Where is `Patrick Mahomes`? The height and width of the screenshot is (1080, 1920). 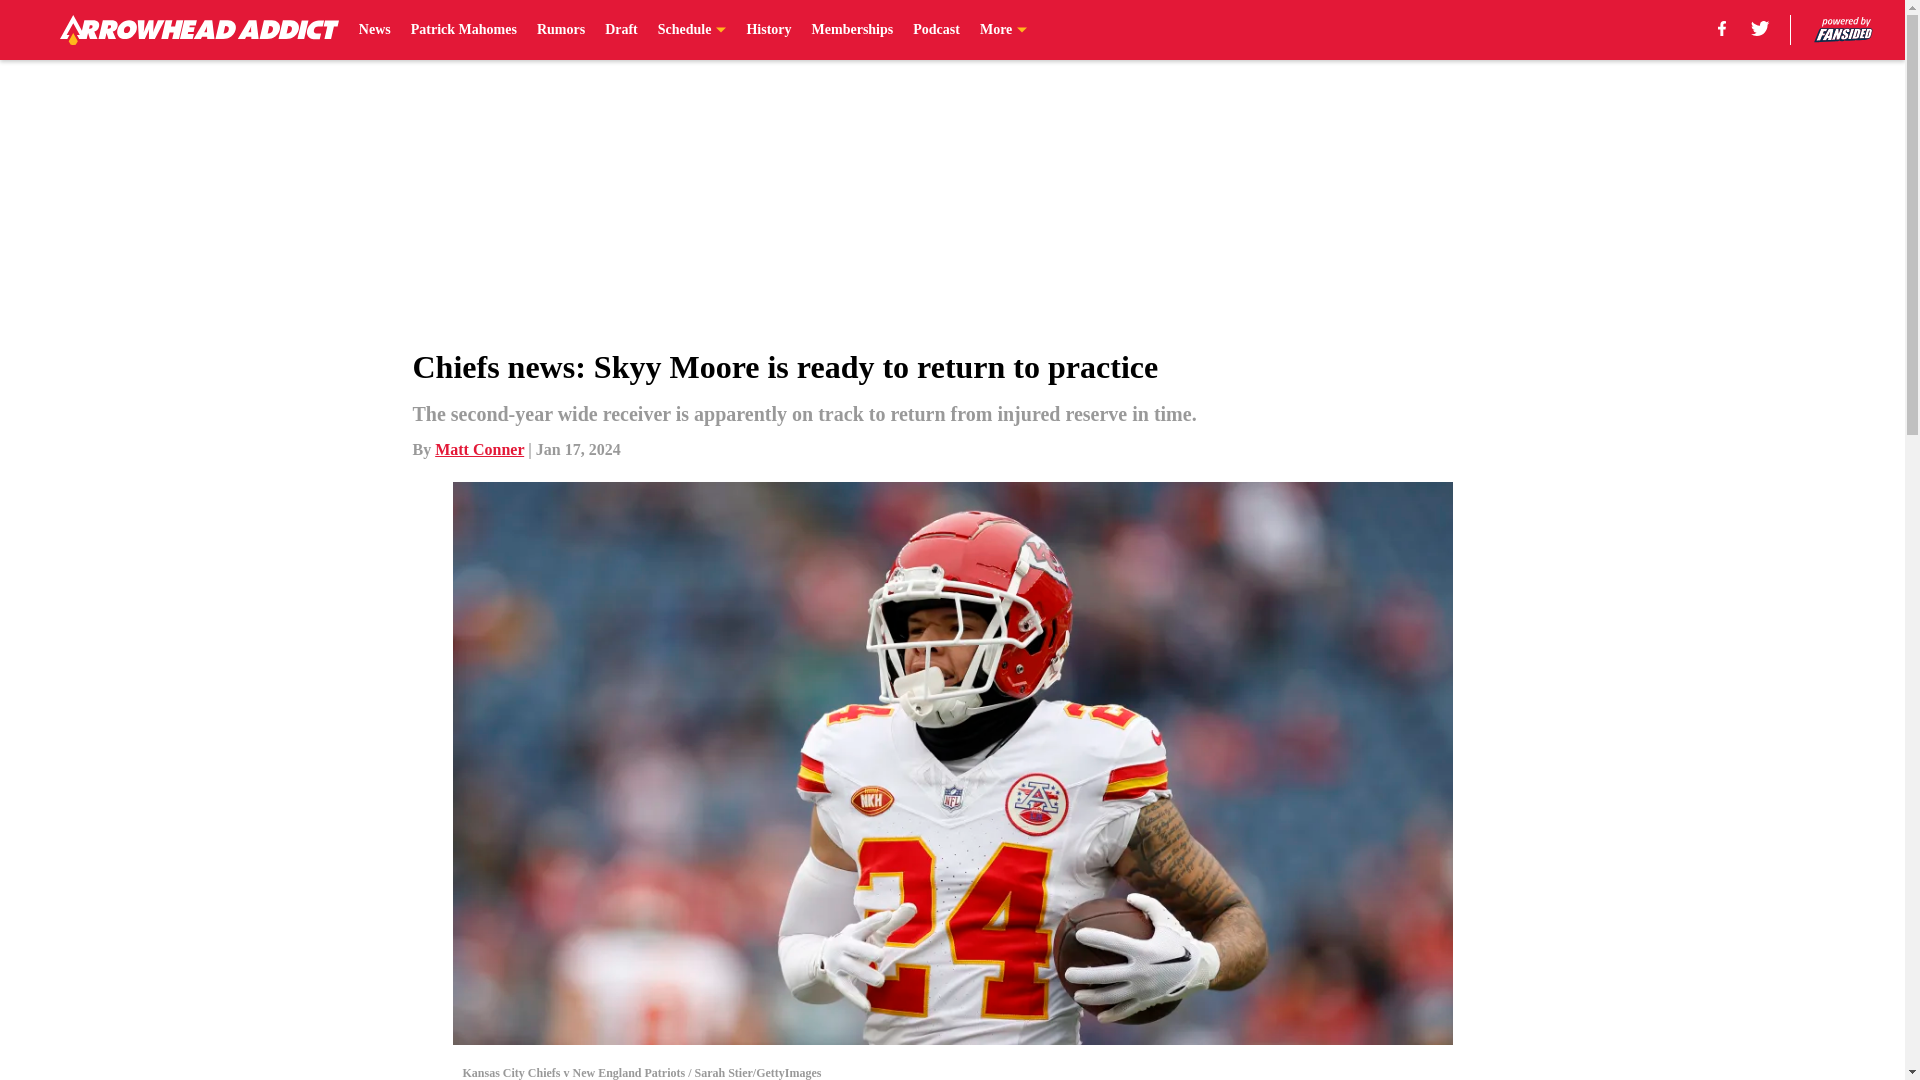 Patrick Mahomes is located at coordinates (463, 30).